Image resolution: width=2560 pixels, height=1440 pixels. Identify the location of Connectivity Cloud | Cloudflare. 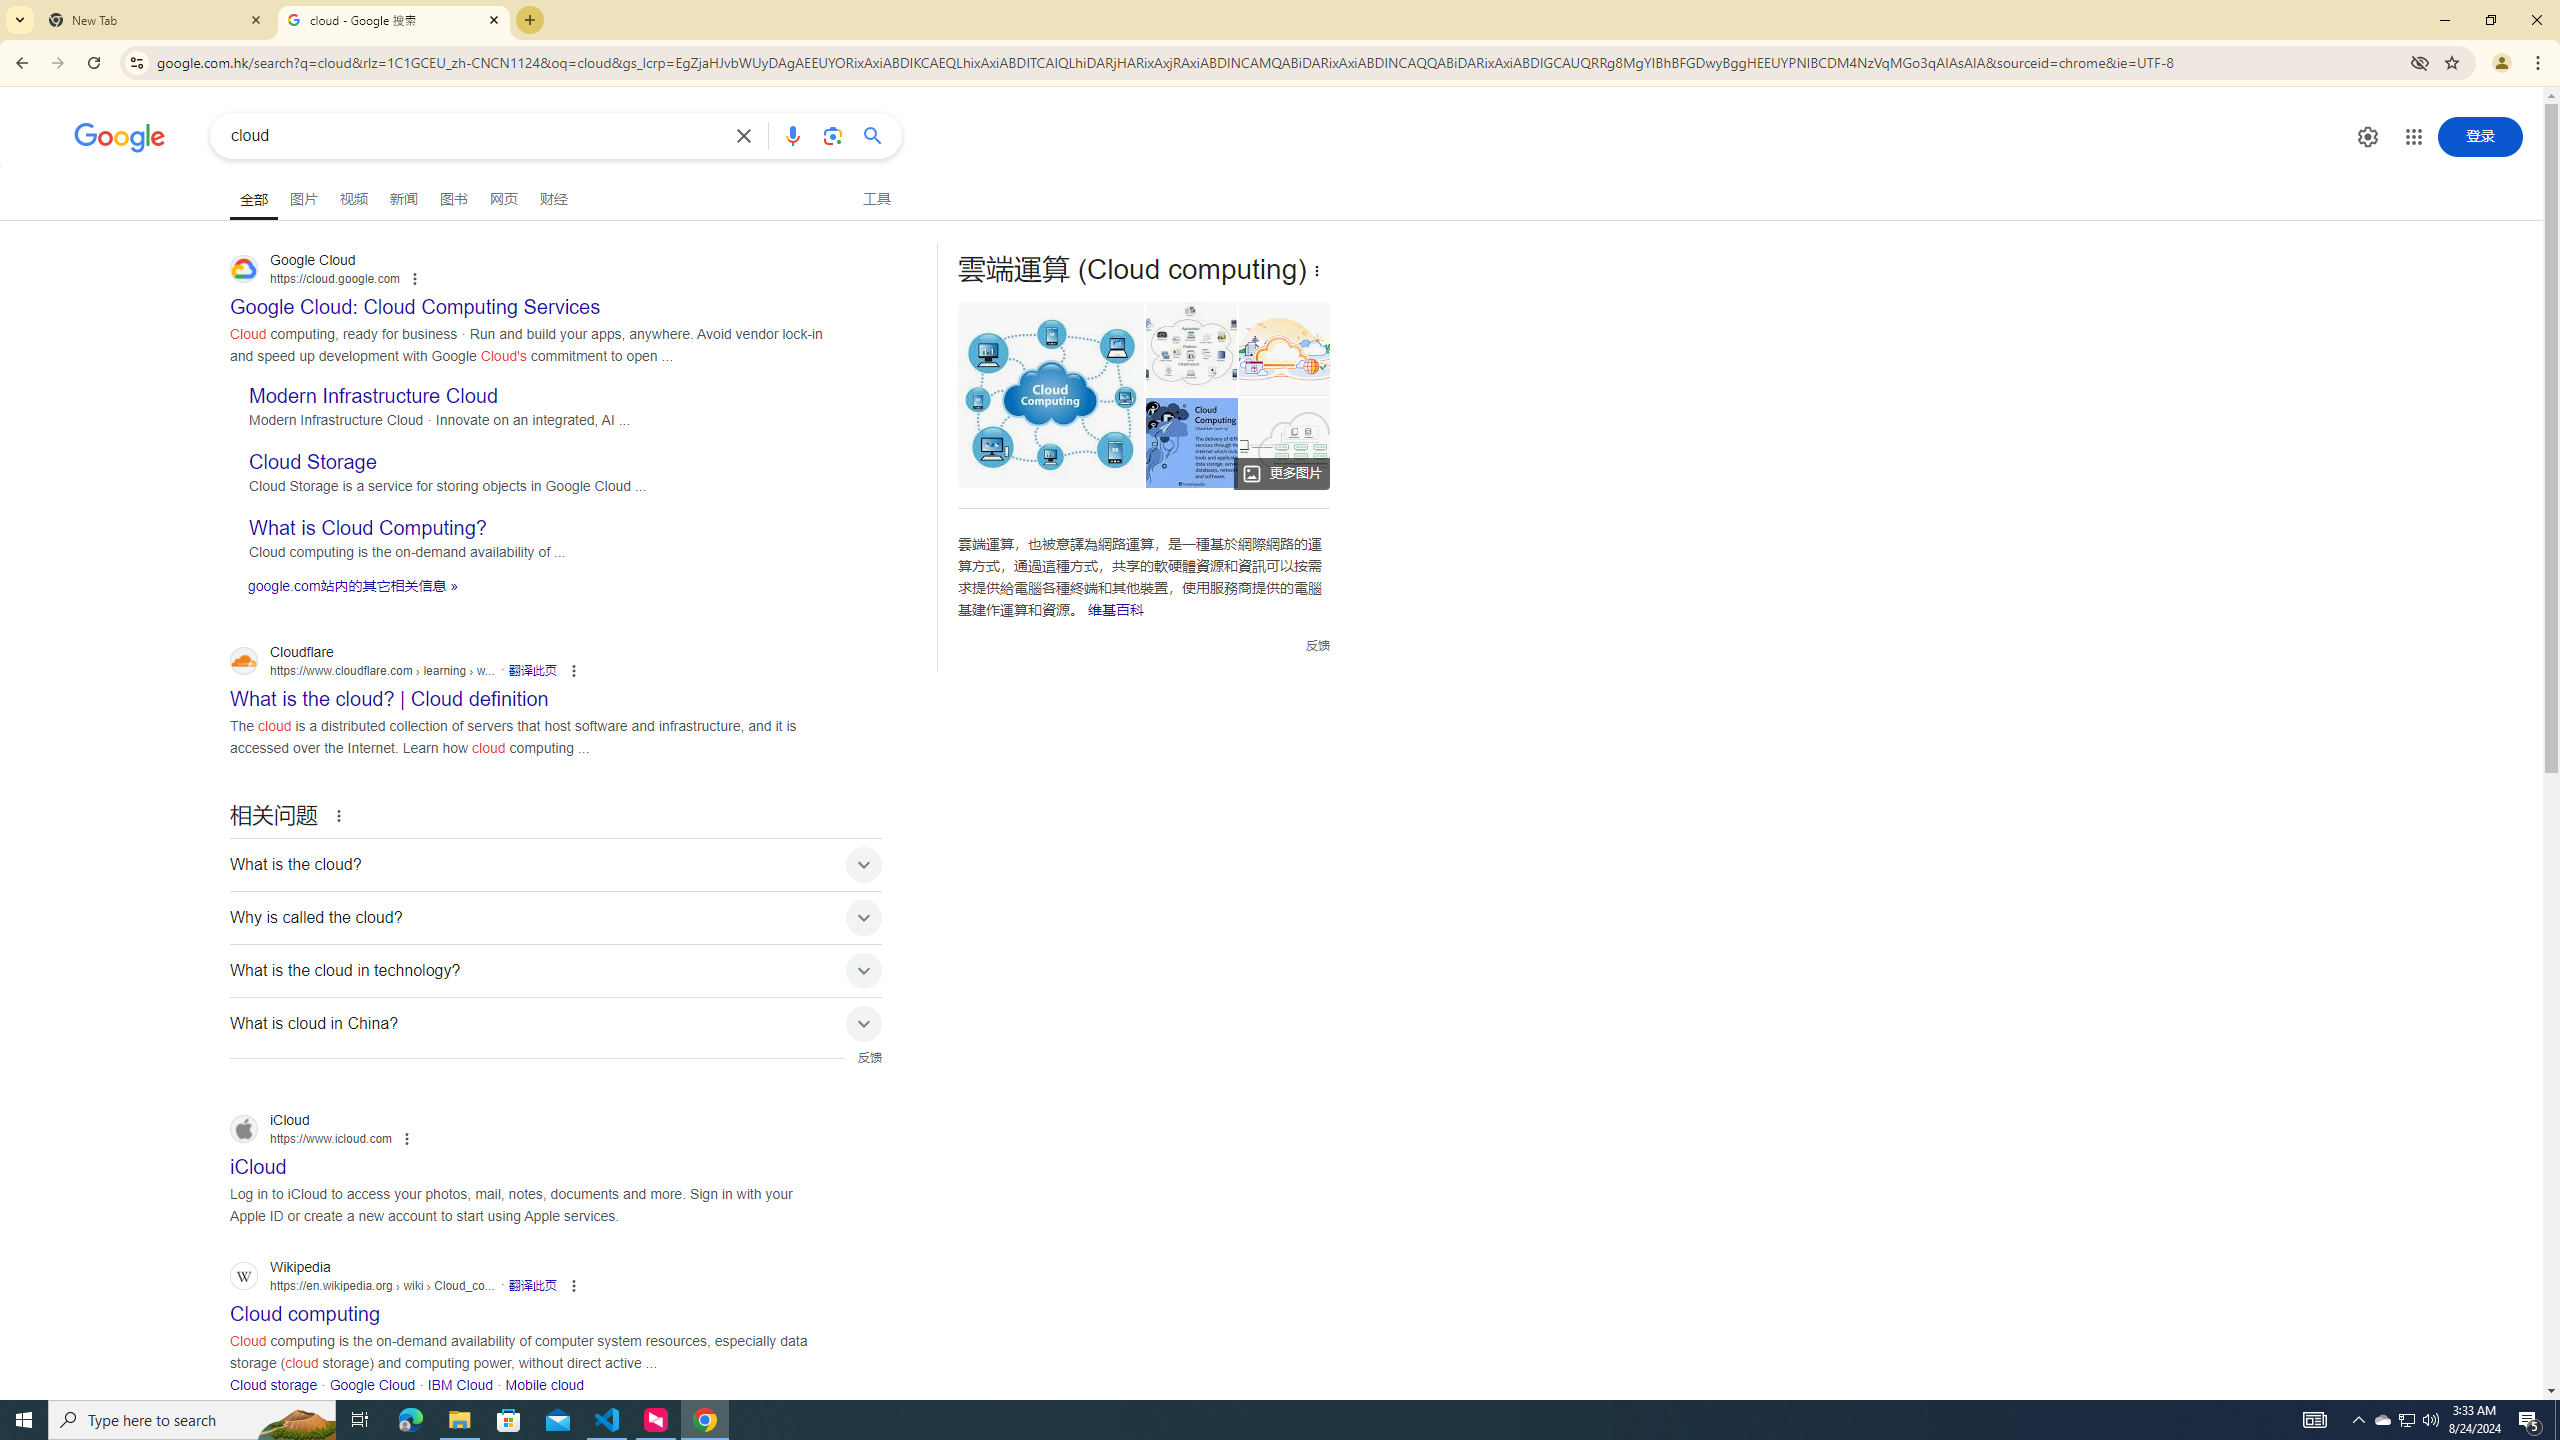
(1278, 349).